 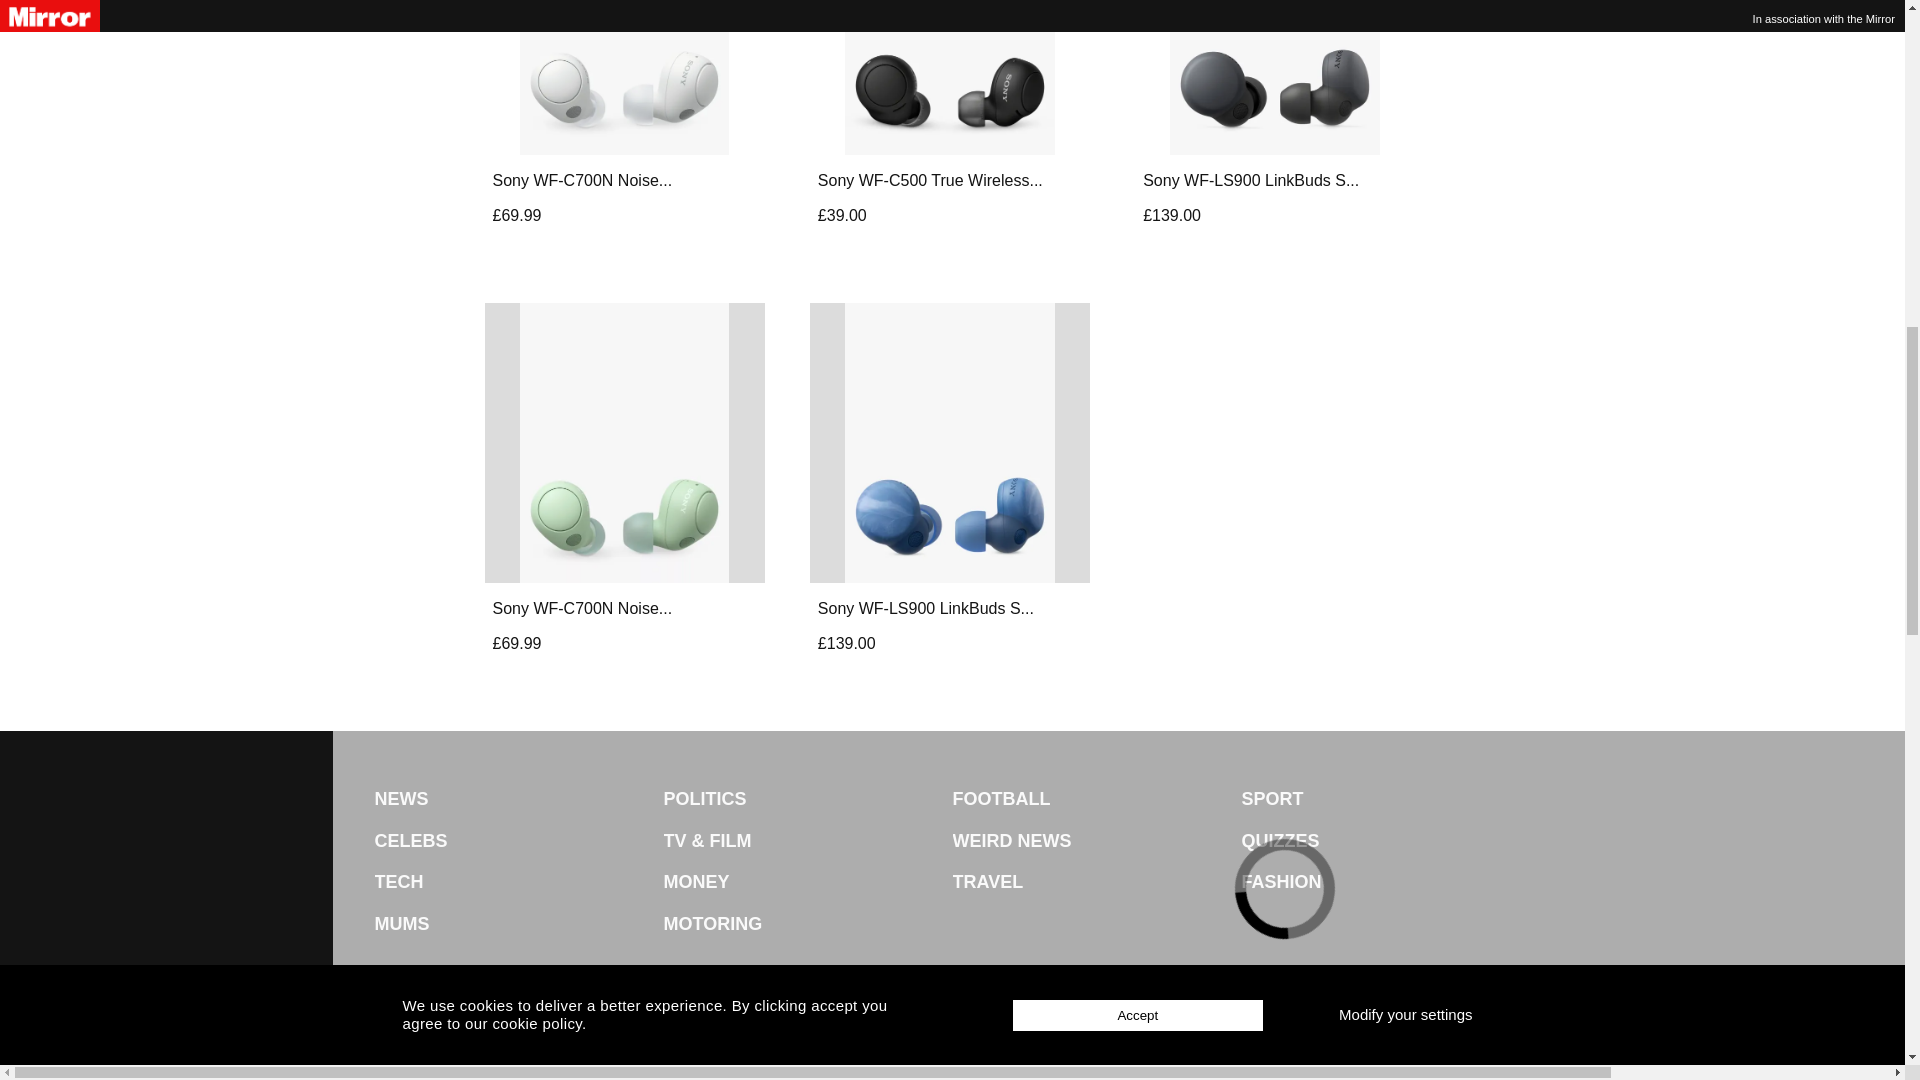 I want to click on QUIZZES, so click(x=1386, y=841).